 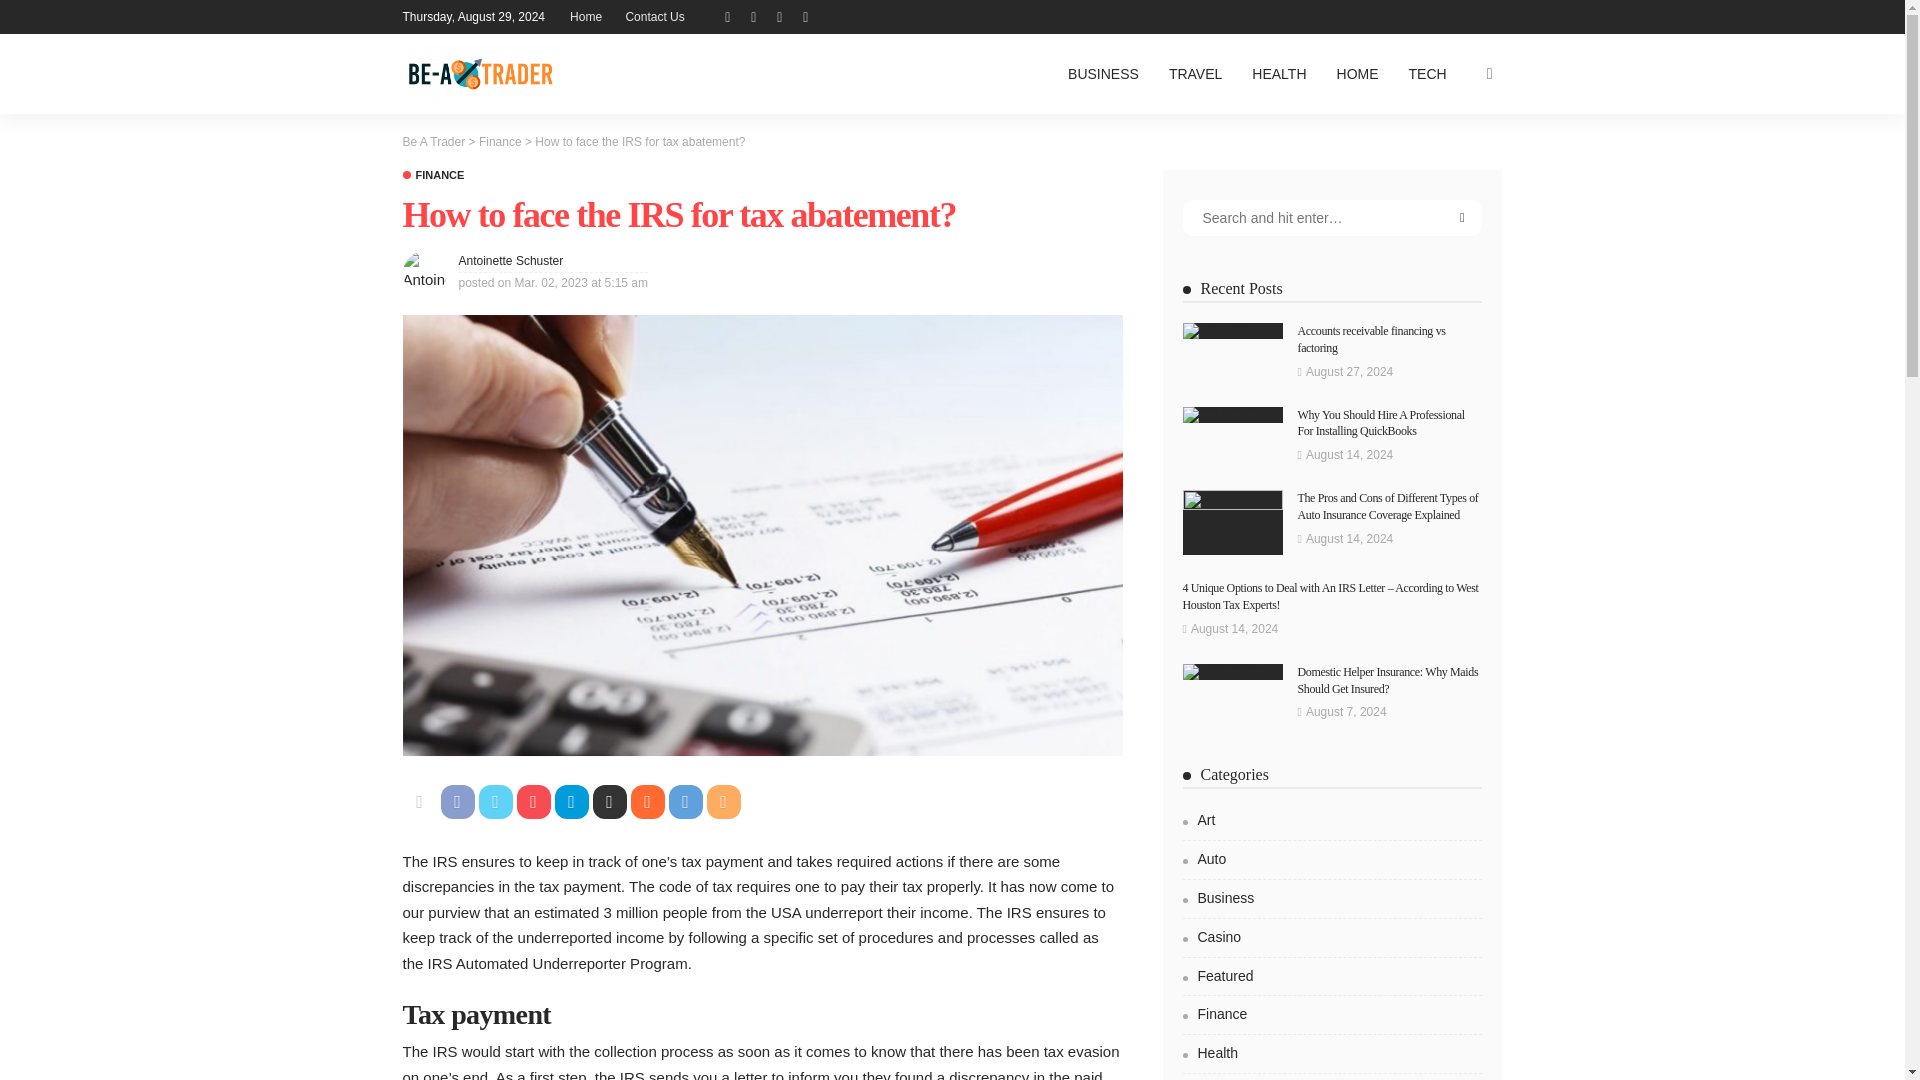 I want to click on Be A Trader, so click(x=432, y=142).